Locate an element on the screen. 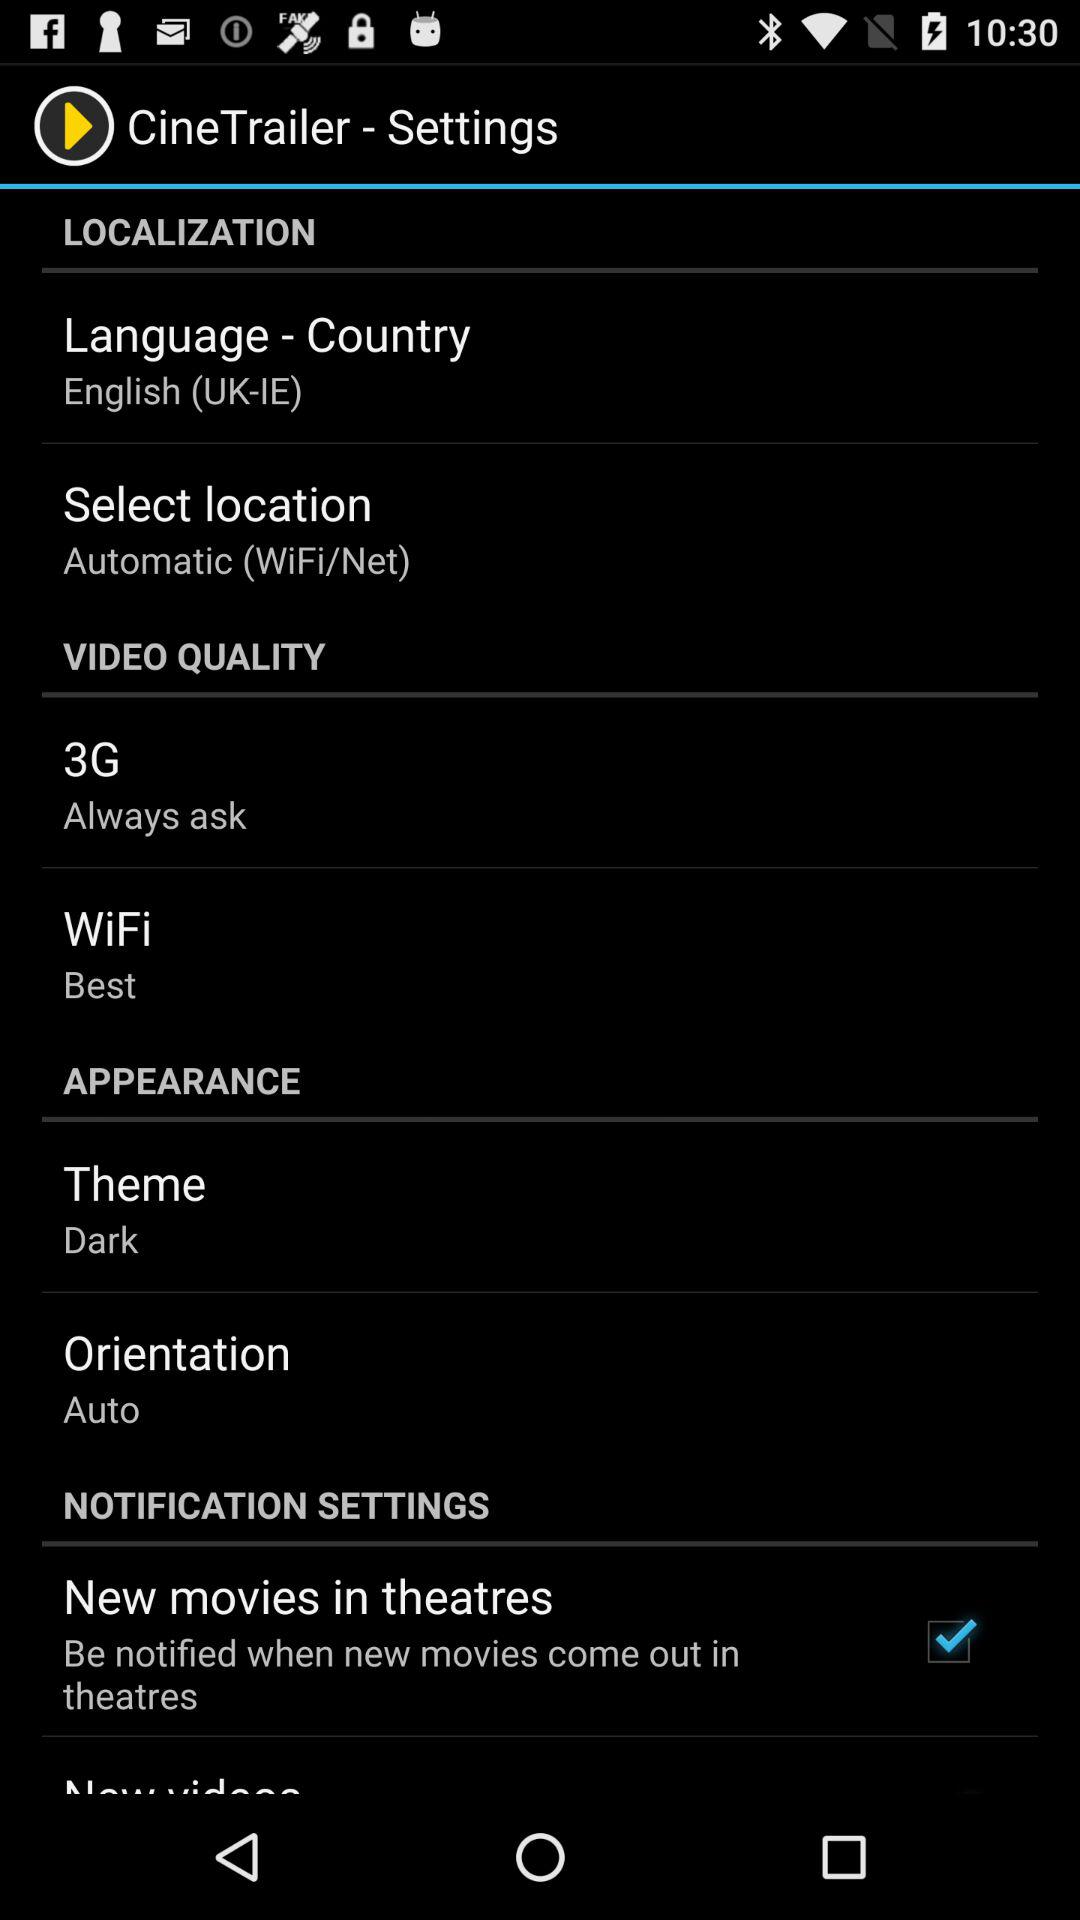 This screenshot has width=1080, height=1920. press app below language - country item is located at coordinates (182, 390).